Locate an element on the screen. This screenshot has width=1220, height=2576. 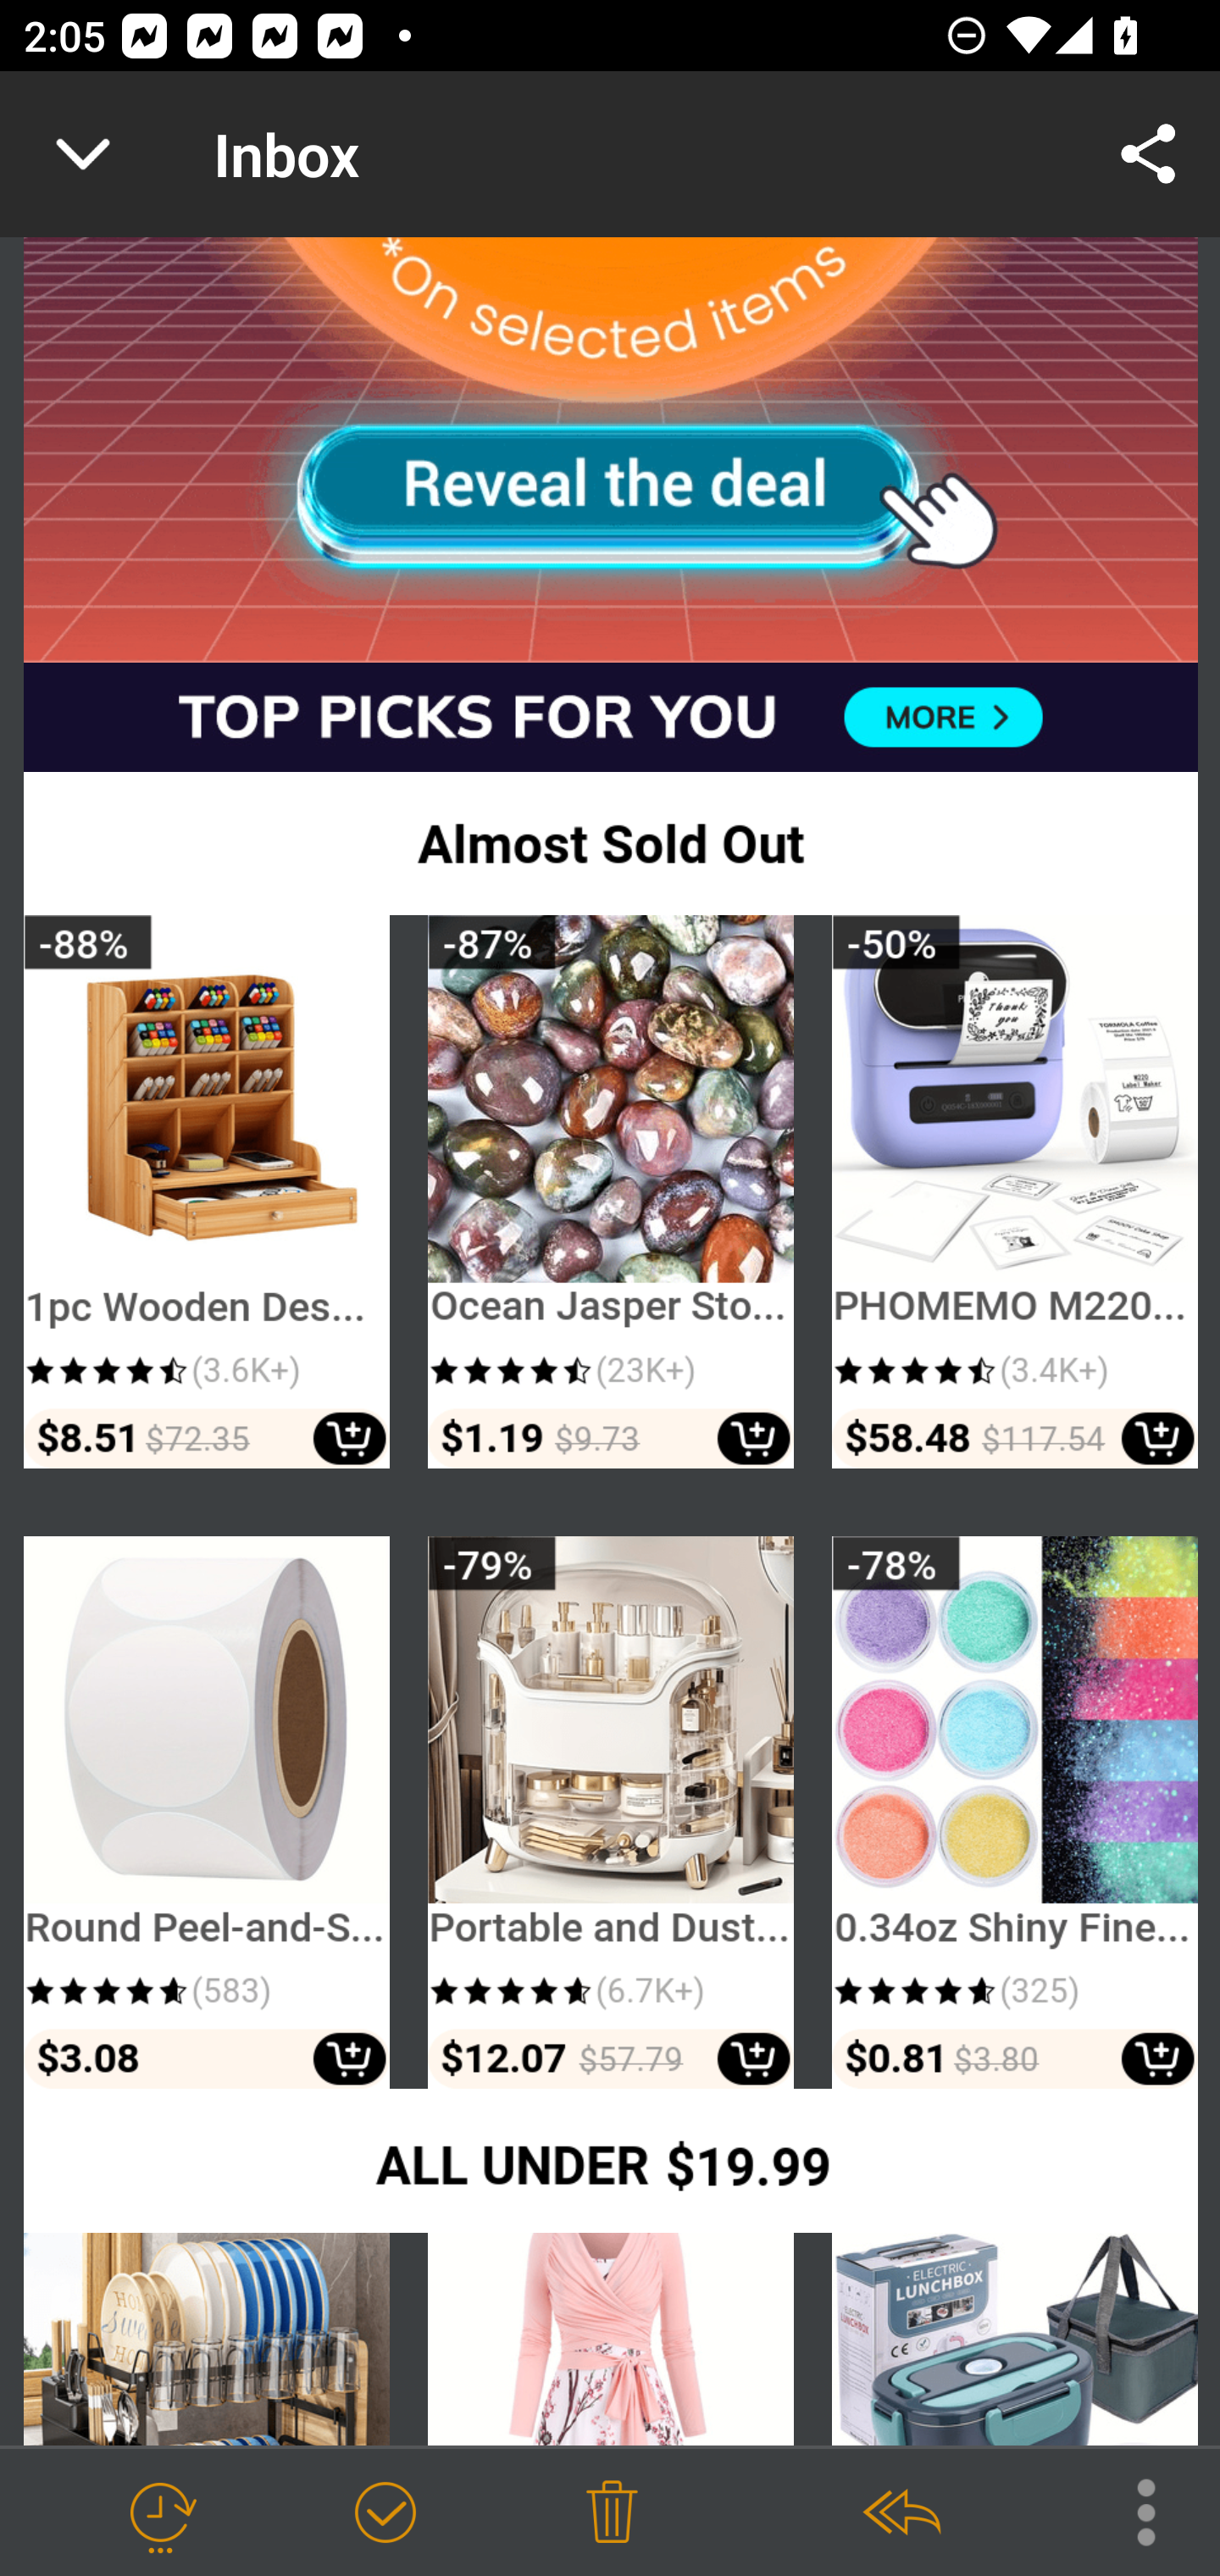
b57e34972bcbfa1b19ebc9d9493bcf96 is located at coordinates (612, 451).